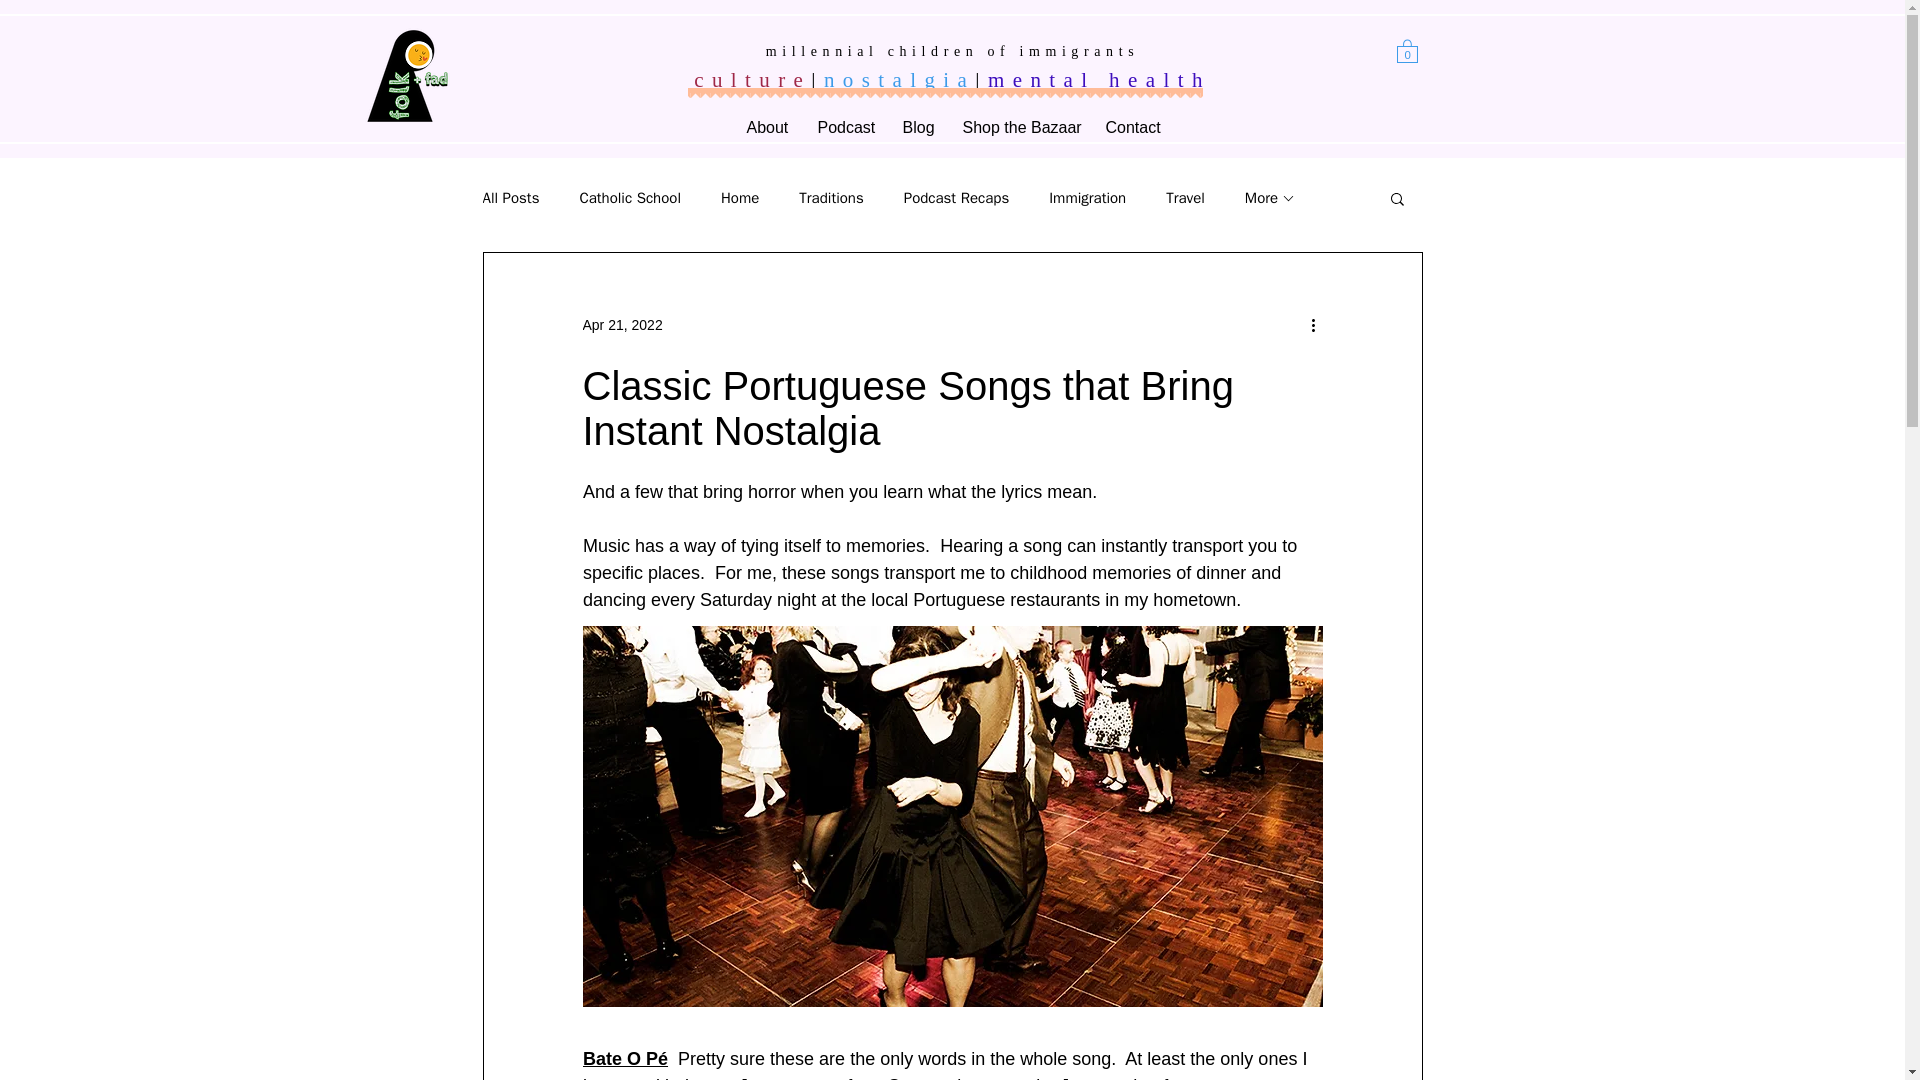 The height and width of the screenshot is (1080, 1920). Describe the element at coordinates (622, 324) in the screenshot. I see `Apr 21, 2022` at that location.